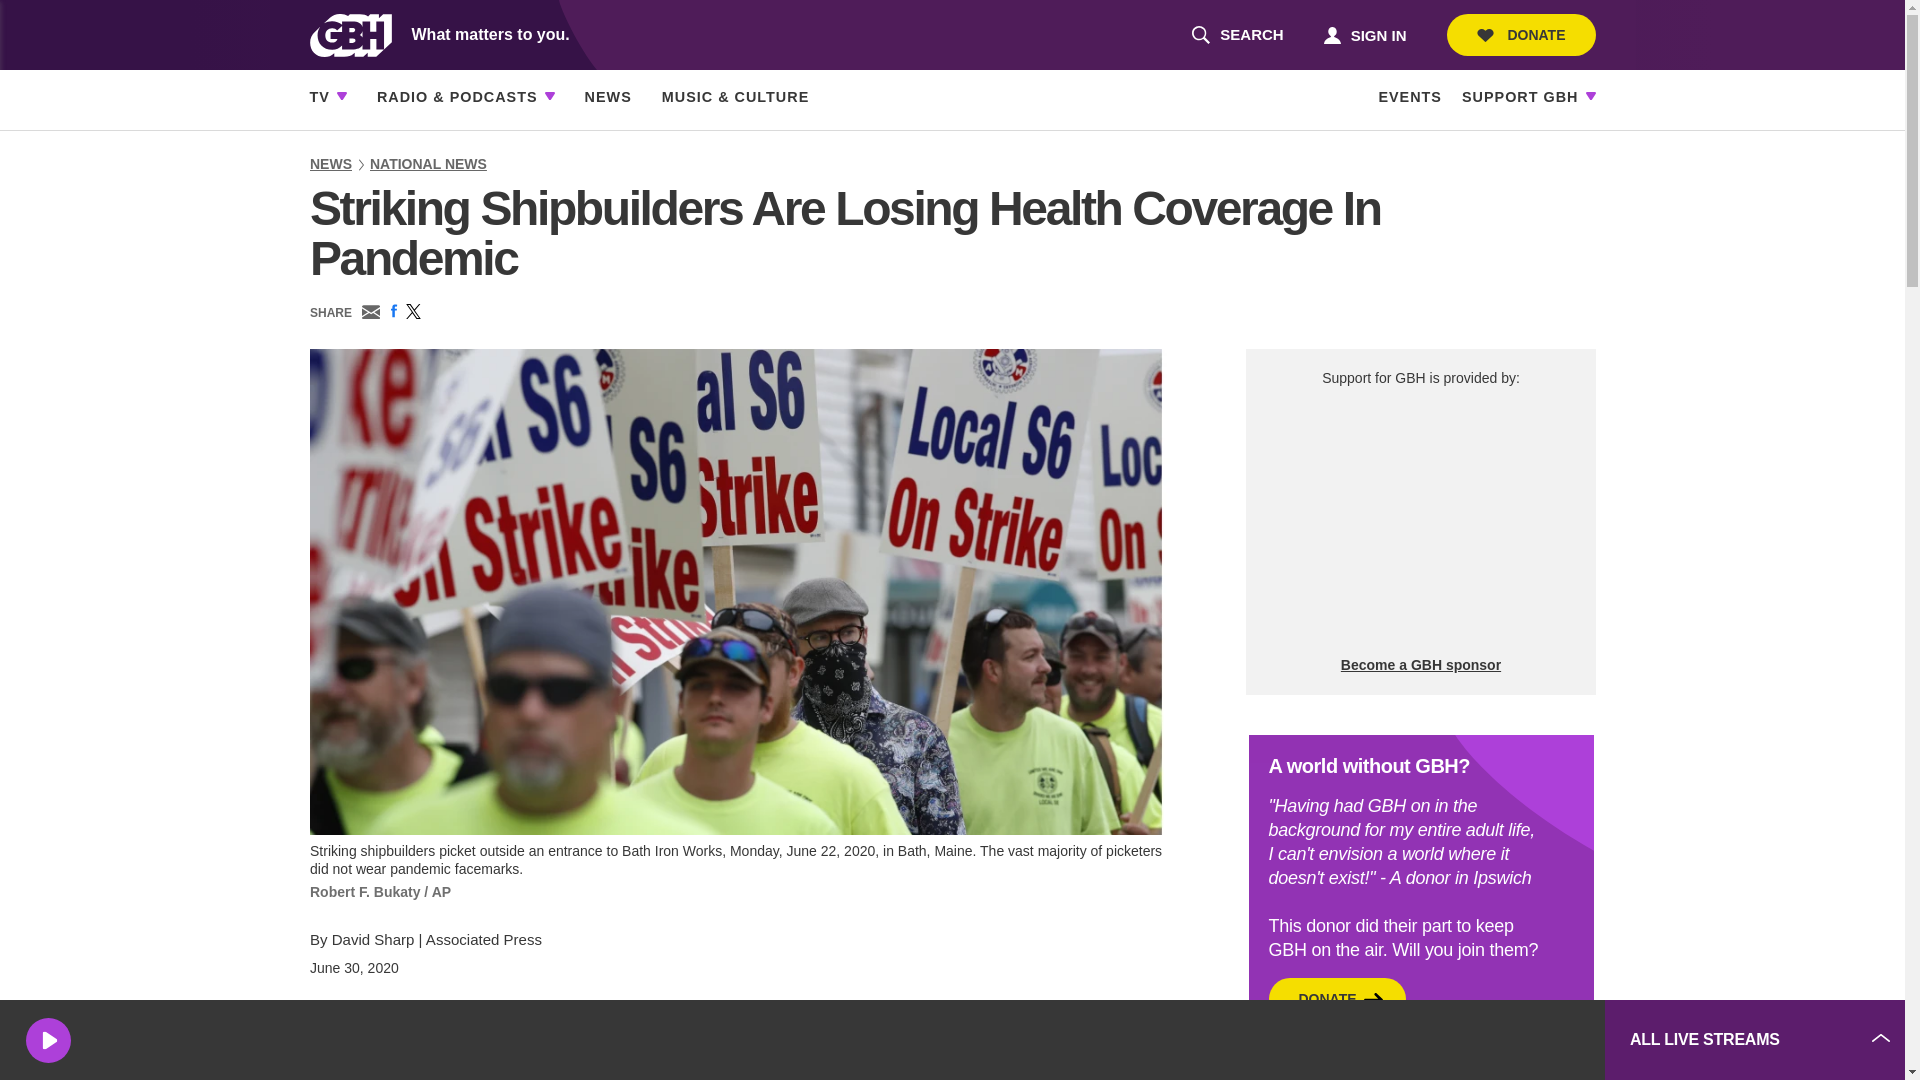  Describe the element at coordinates (1521, 35) in the screenshot. I see `SIGN IN` at that location.